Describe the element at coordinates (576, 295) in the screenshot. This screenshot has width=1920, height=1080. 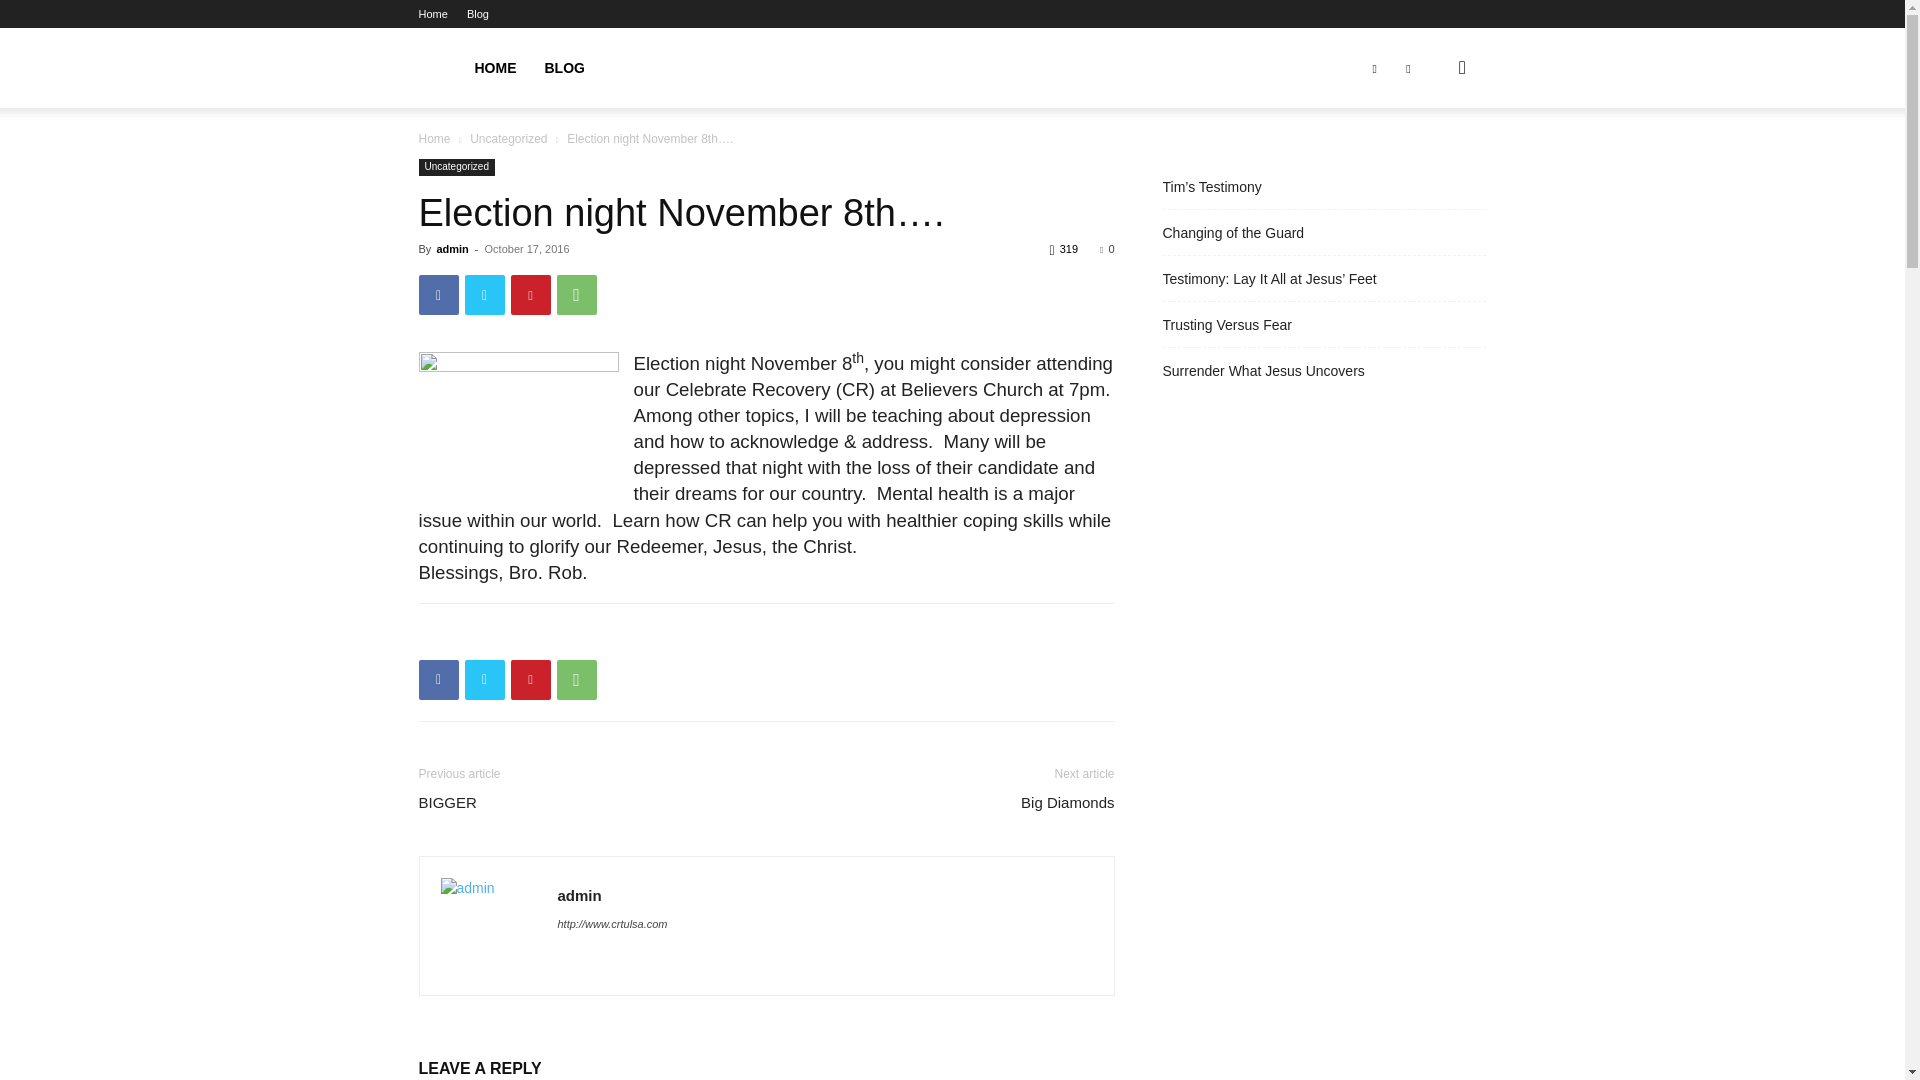
I see `WhatsApp` at that location.